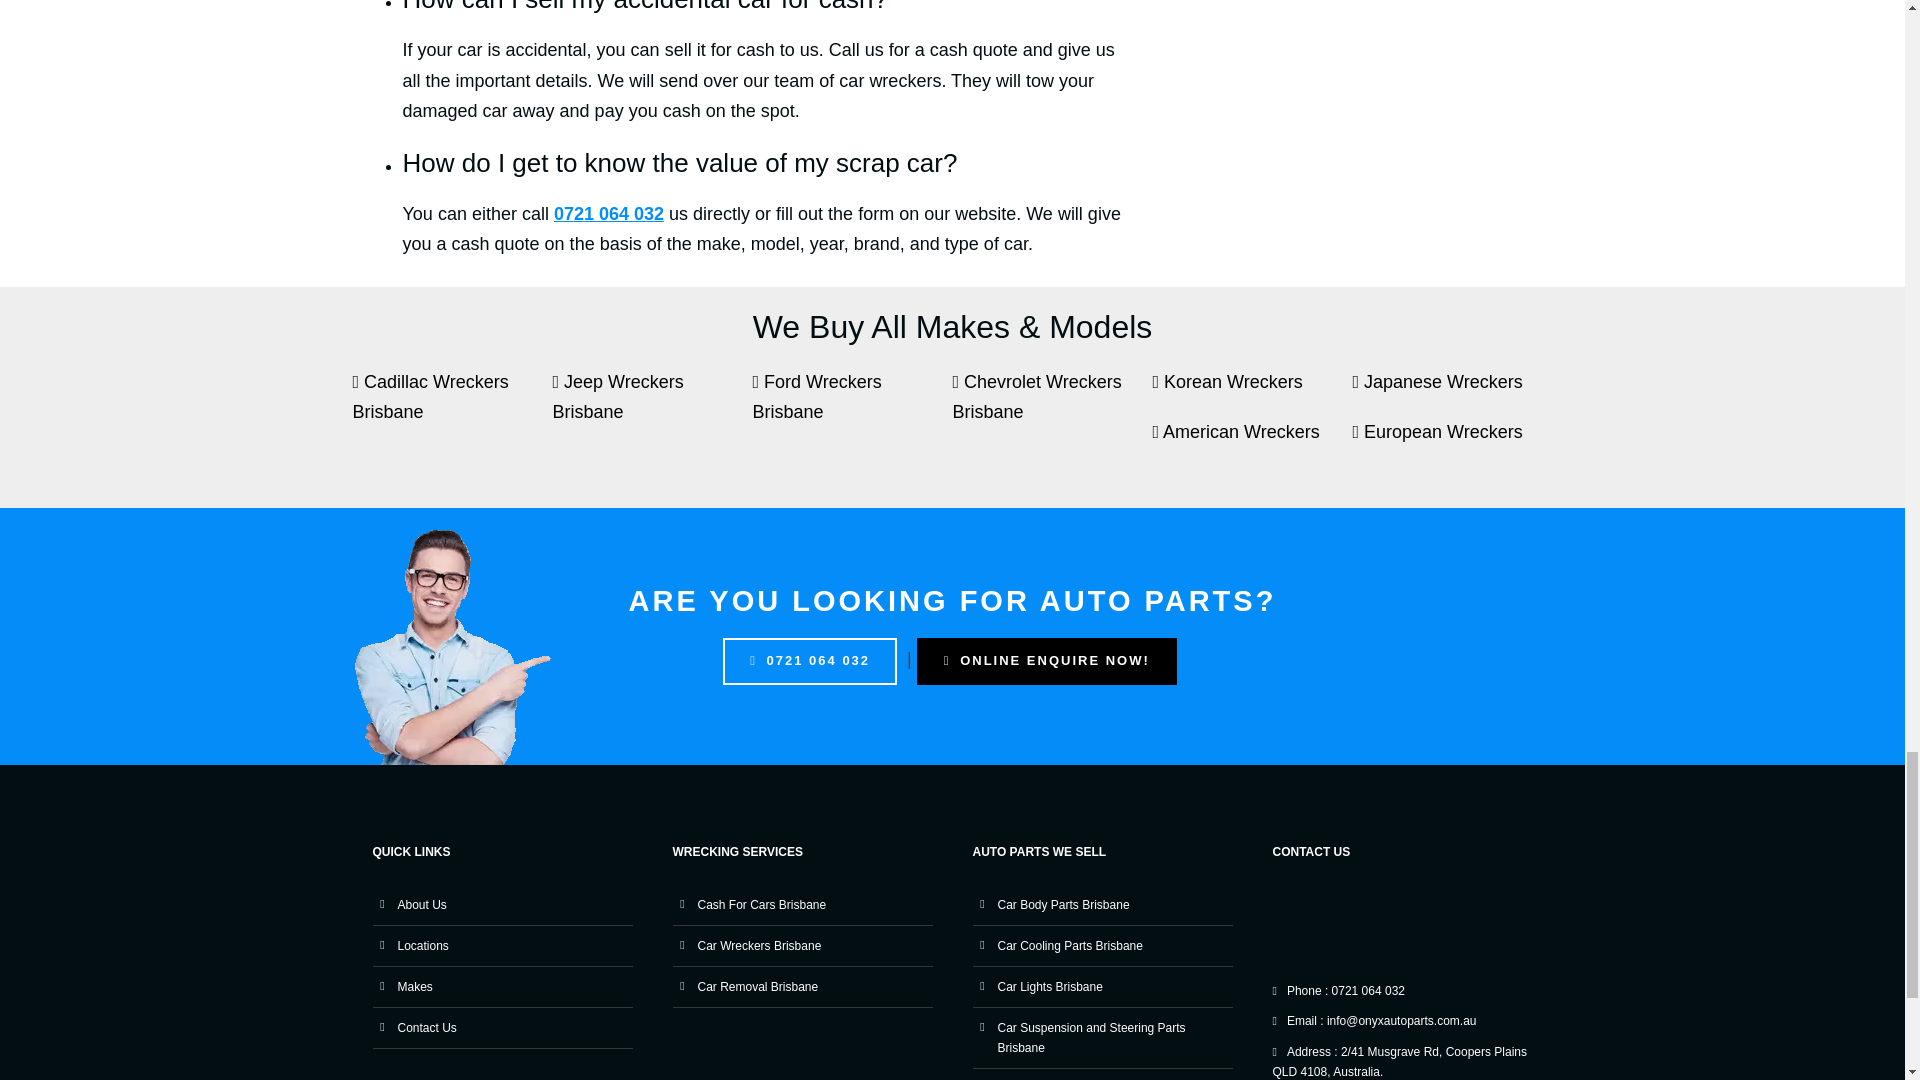  I want to click on European Wreckers, so click(1451, 442).